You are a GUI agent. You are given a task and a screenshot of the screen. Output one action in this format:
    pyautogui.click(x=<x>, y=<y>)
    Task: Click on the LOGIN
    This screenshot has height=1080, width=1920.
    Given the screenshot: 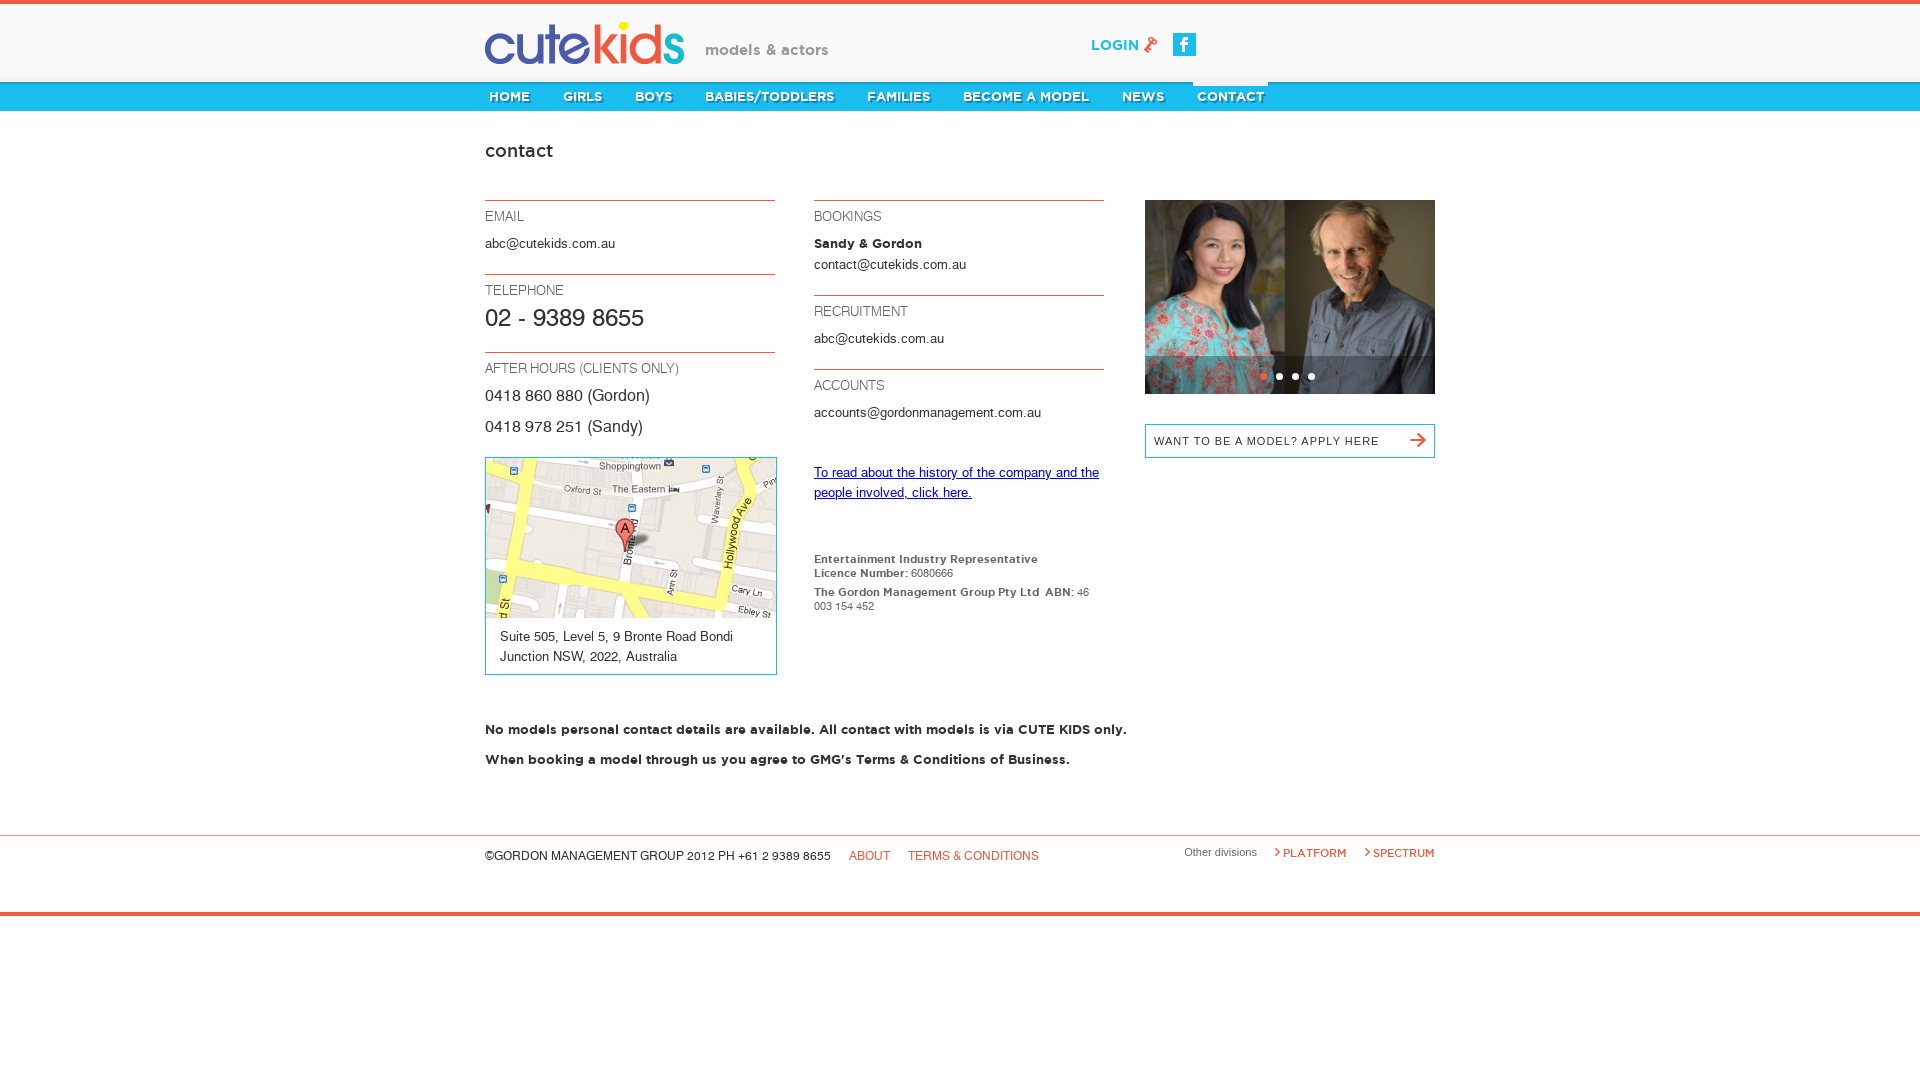 What is the action you would take?
    pyautogui.click(x=1124, y=48)
    